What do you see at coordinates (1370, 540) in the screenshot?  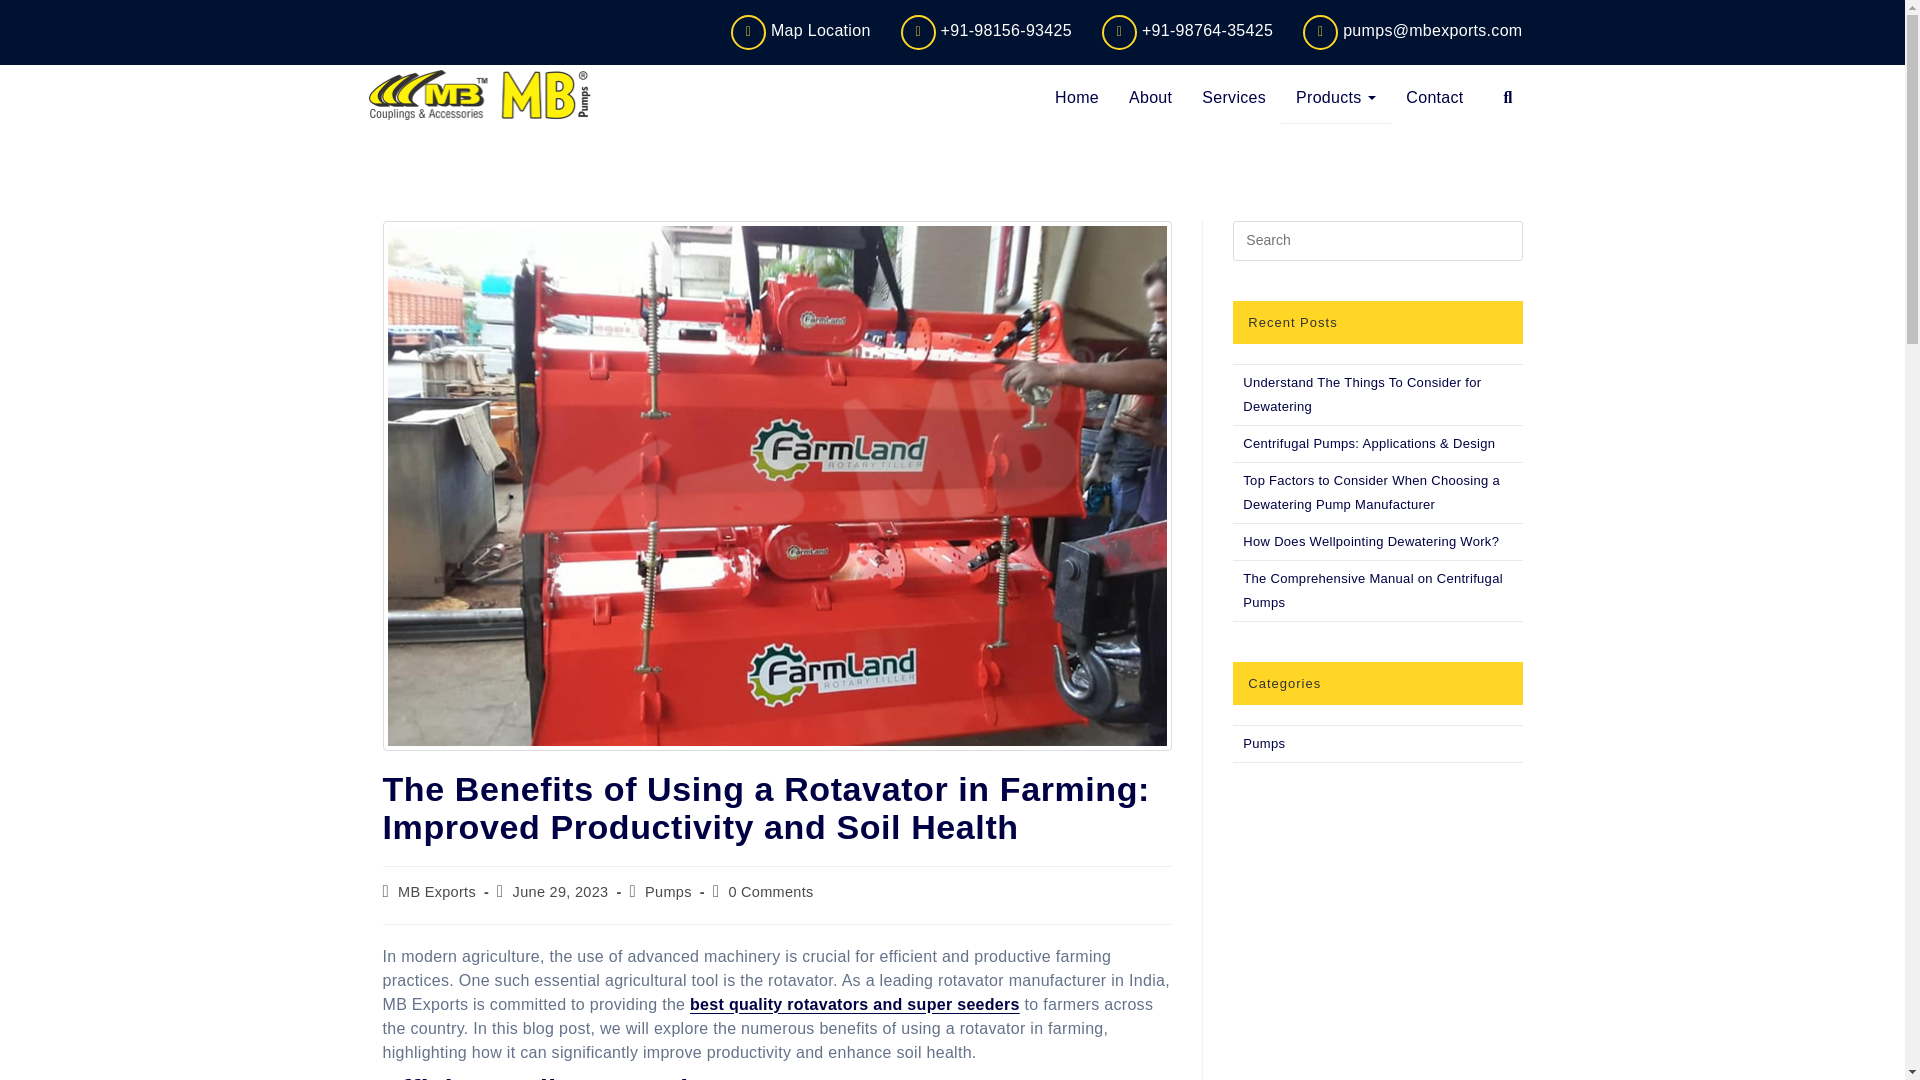 I see `How Does Wellpointing Dewatering Work?` at bounding box center [1370, 540].